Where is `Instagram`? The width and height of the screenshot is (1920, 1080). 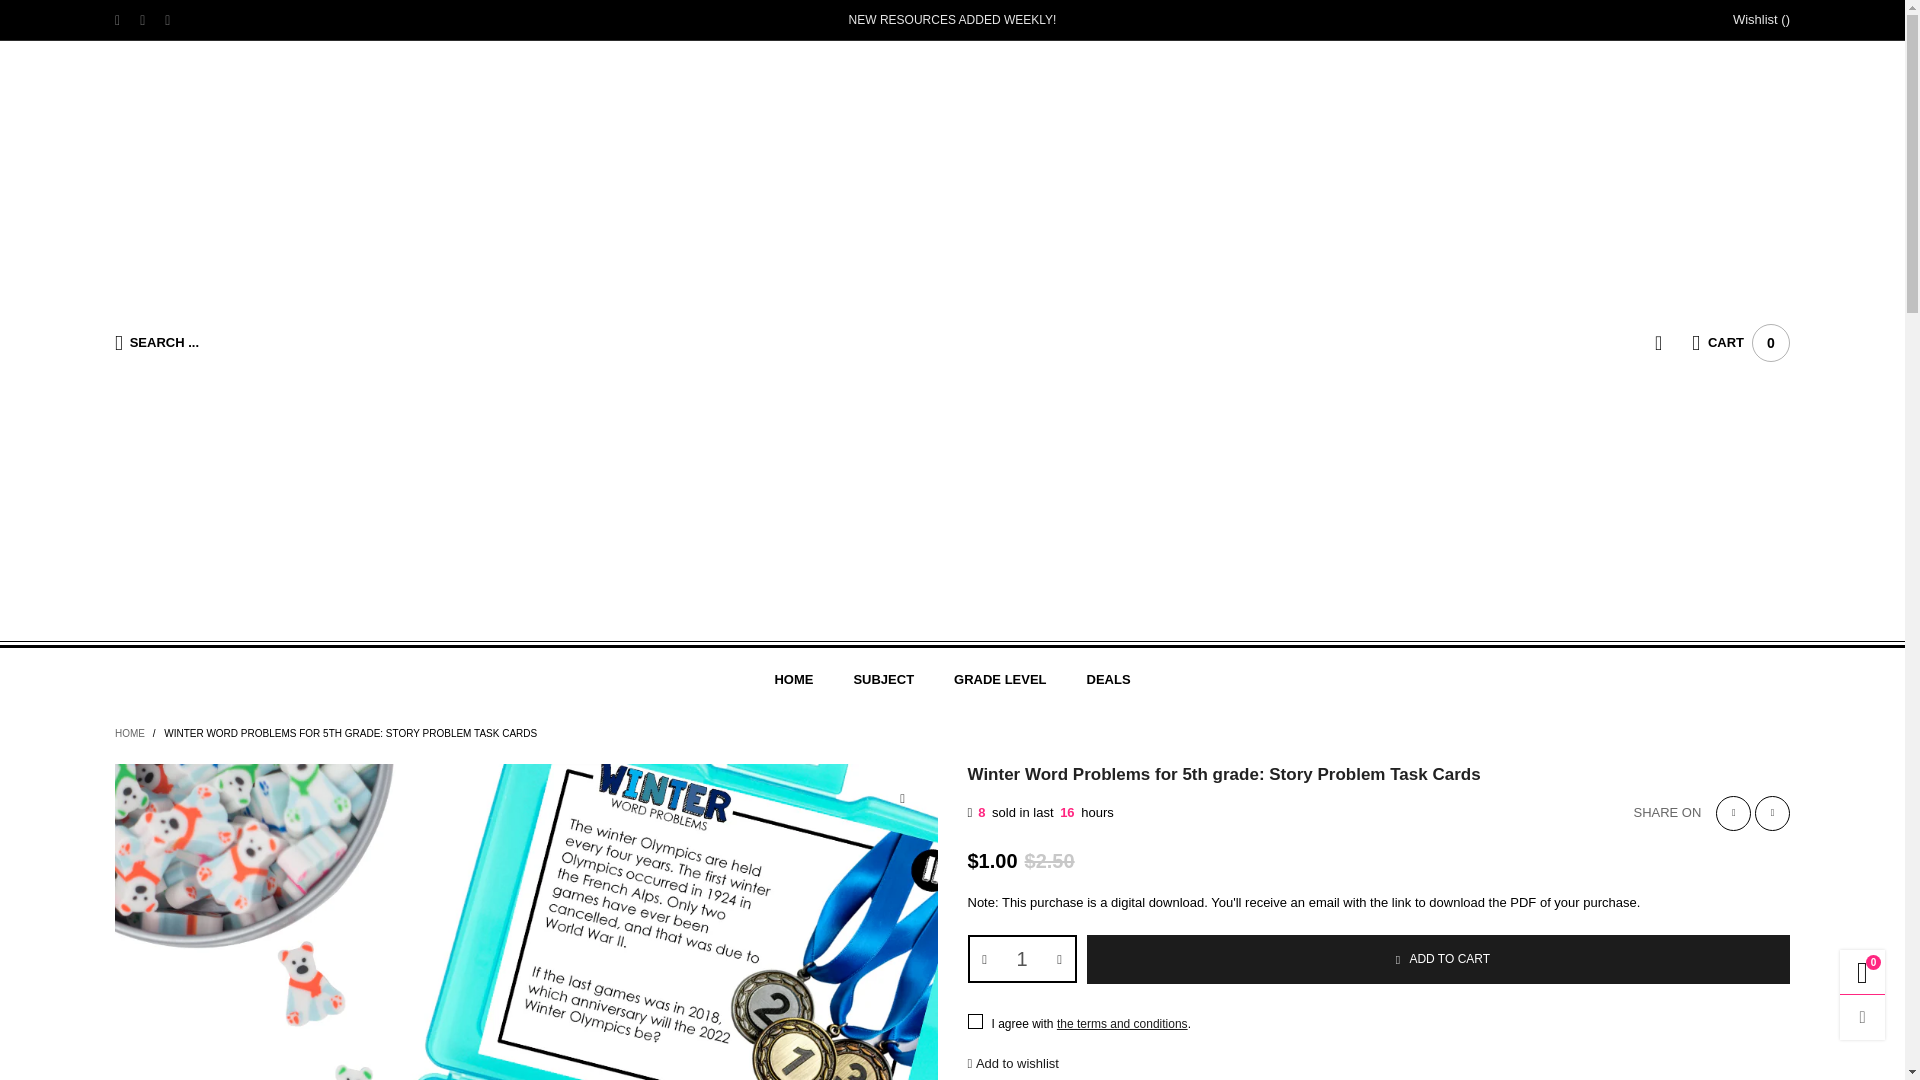 Instagram is located at coordinates (168, 20).